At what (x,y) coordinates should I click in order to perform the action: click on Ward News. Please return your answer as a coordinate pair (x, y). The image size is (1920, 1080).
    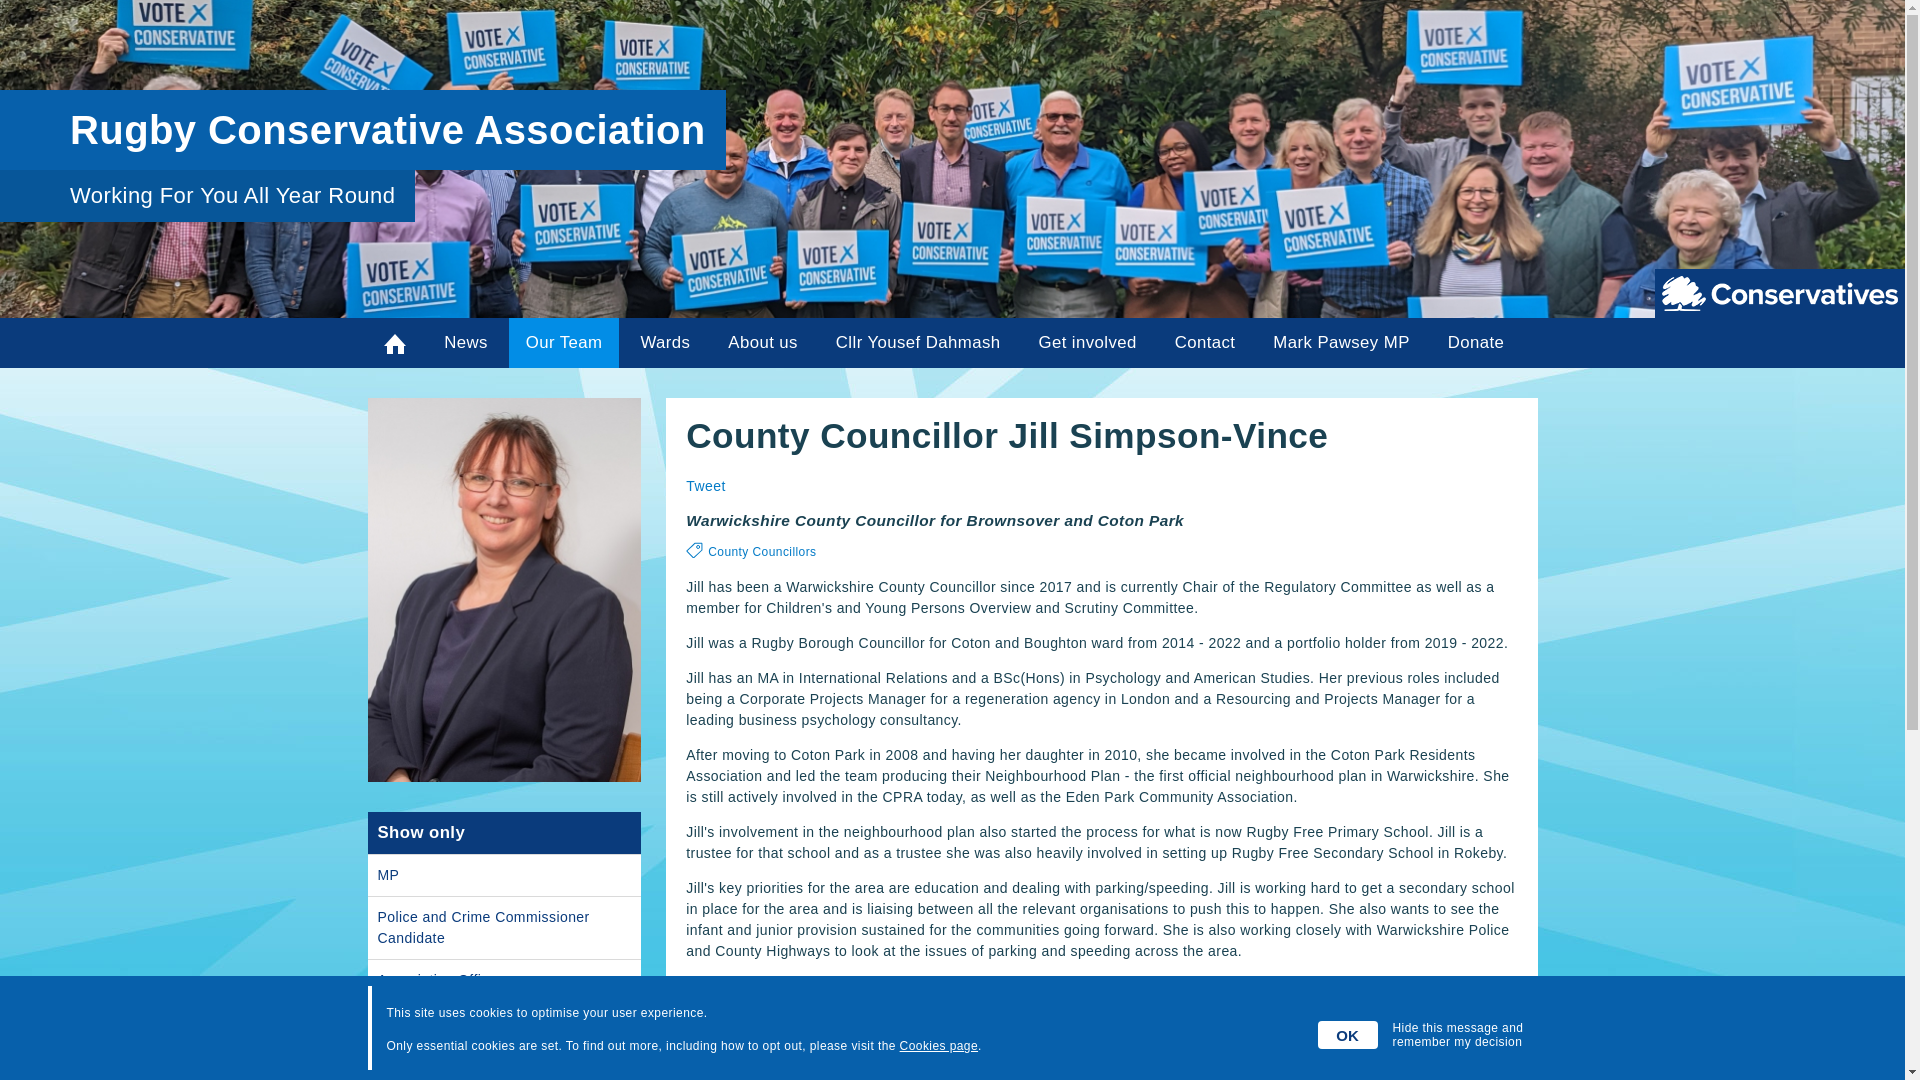
    Looking at the image, I should click on (666, 342).